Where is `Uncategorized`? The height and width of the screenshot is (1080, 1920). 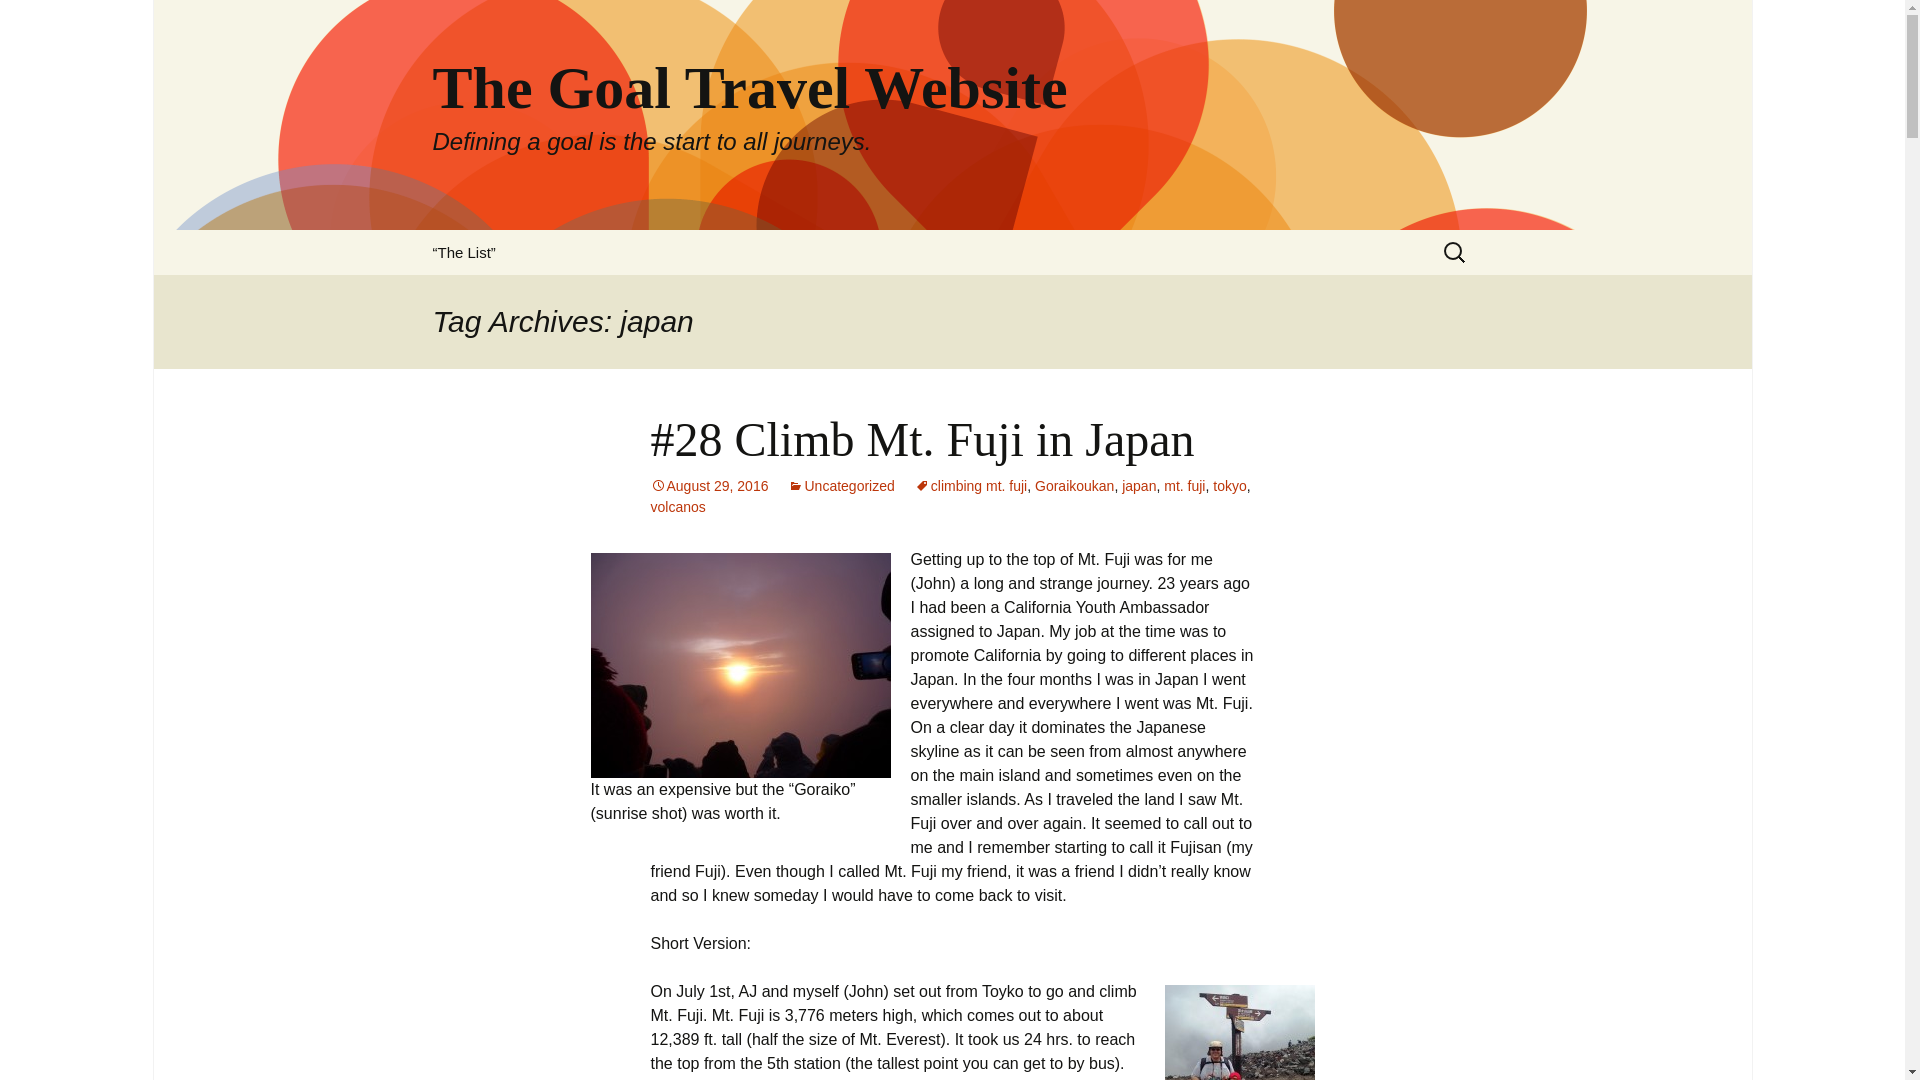 Uncategorized is located at coordinates (840, 486).